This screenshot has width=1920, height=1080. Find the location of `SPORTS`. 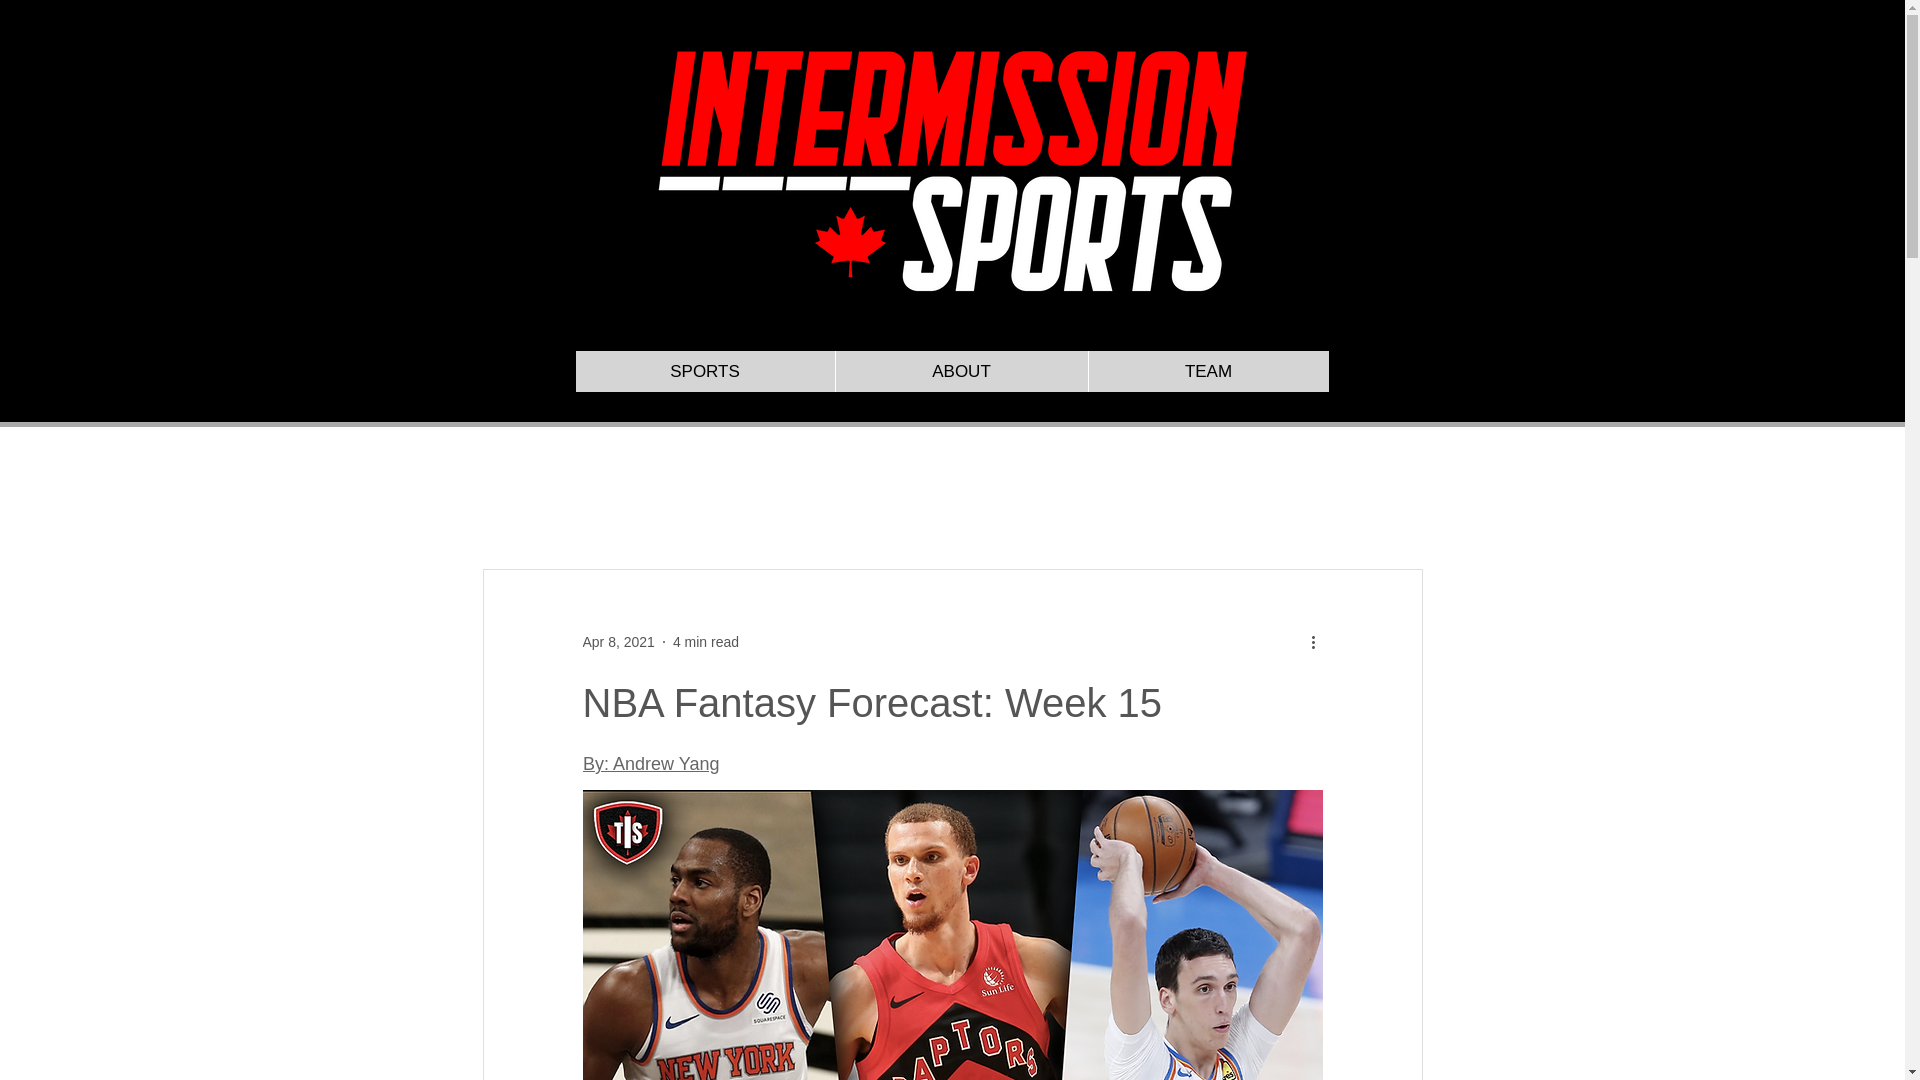

SPORTS is located at coordinates (706, 372).